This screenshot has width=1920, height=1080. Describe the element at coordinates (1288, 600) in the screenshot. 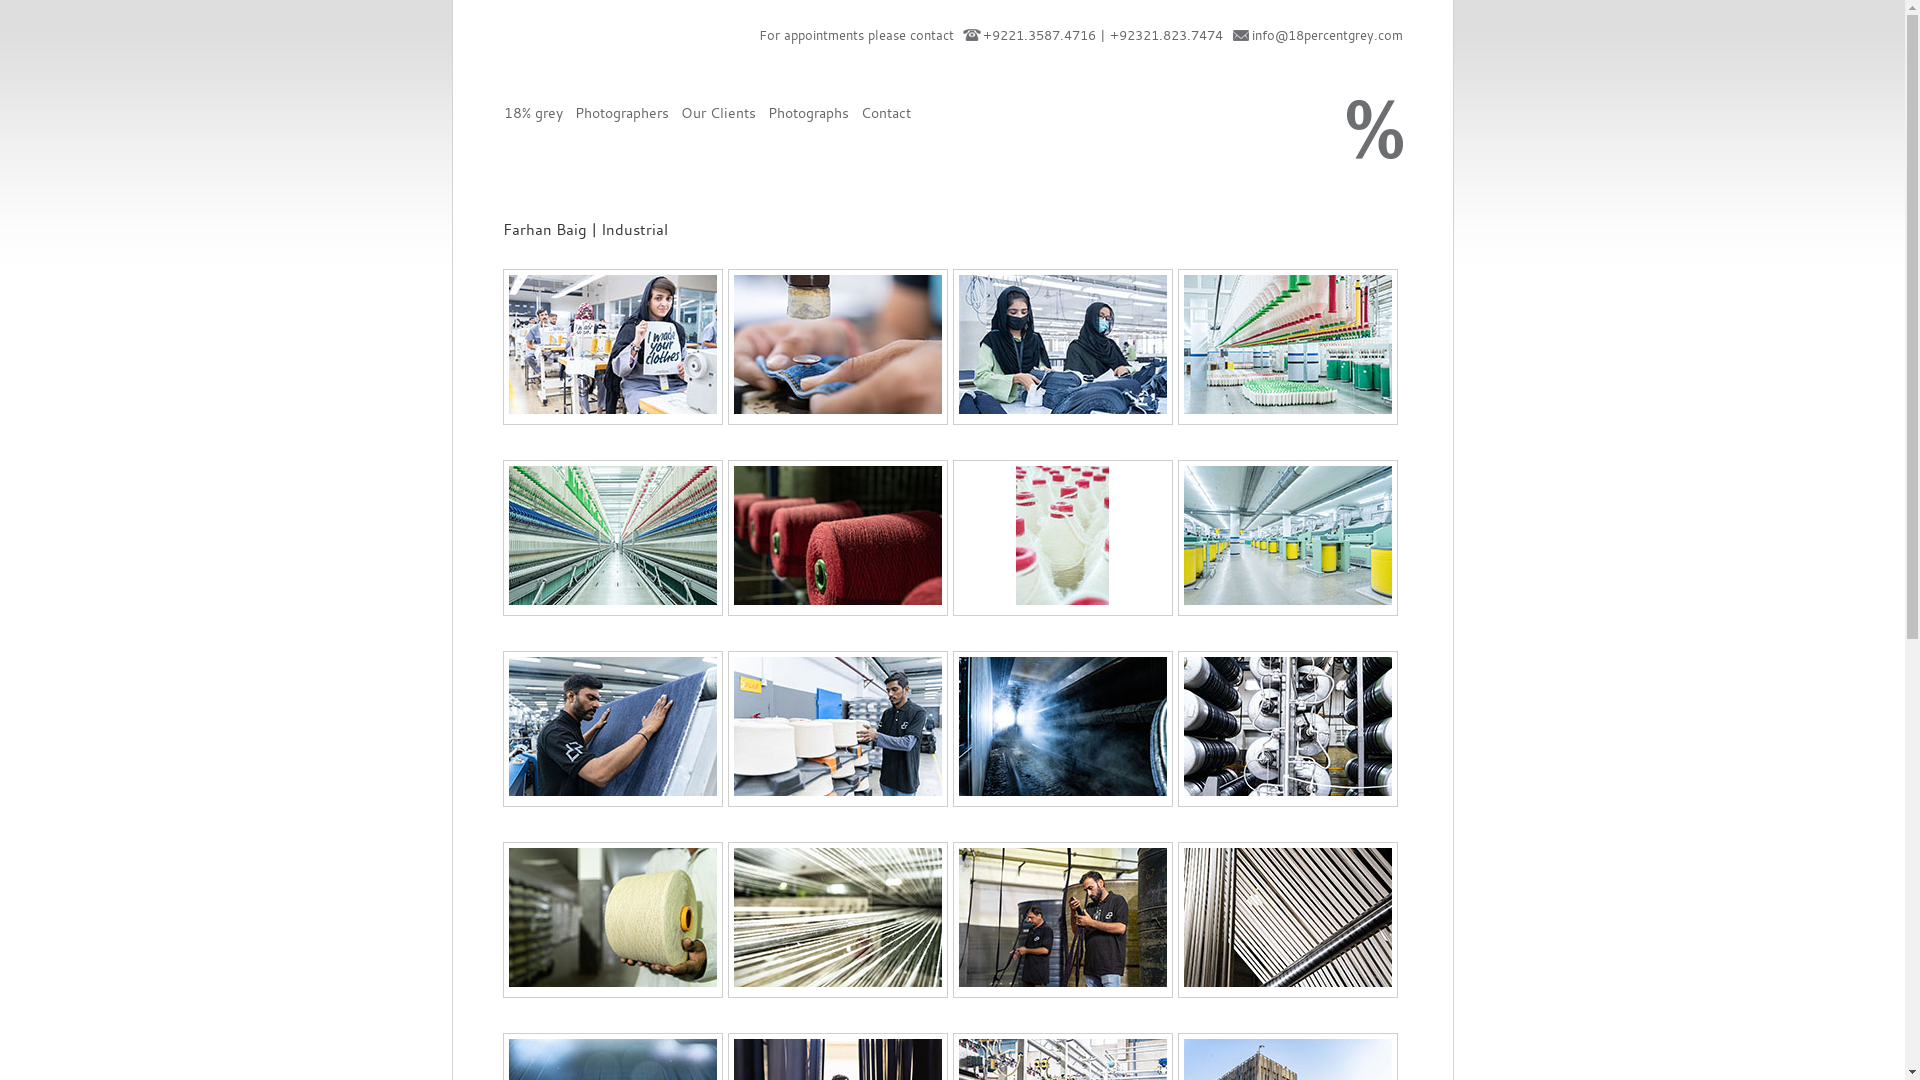

I see `Industrial` at that location.